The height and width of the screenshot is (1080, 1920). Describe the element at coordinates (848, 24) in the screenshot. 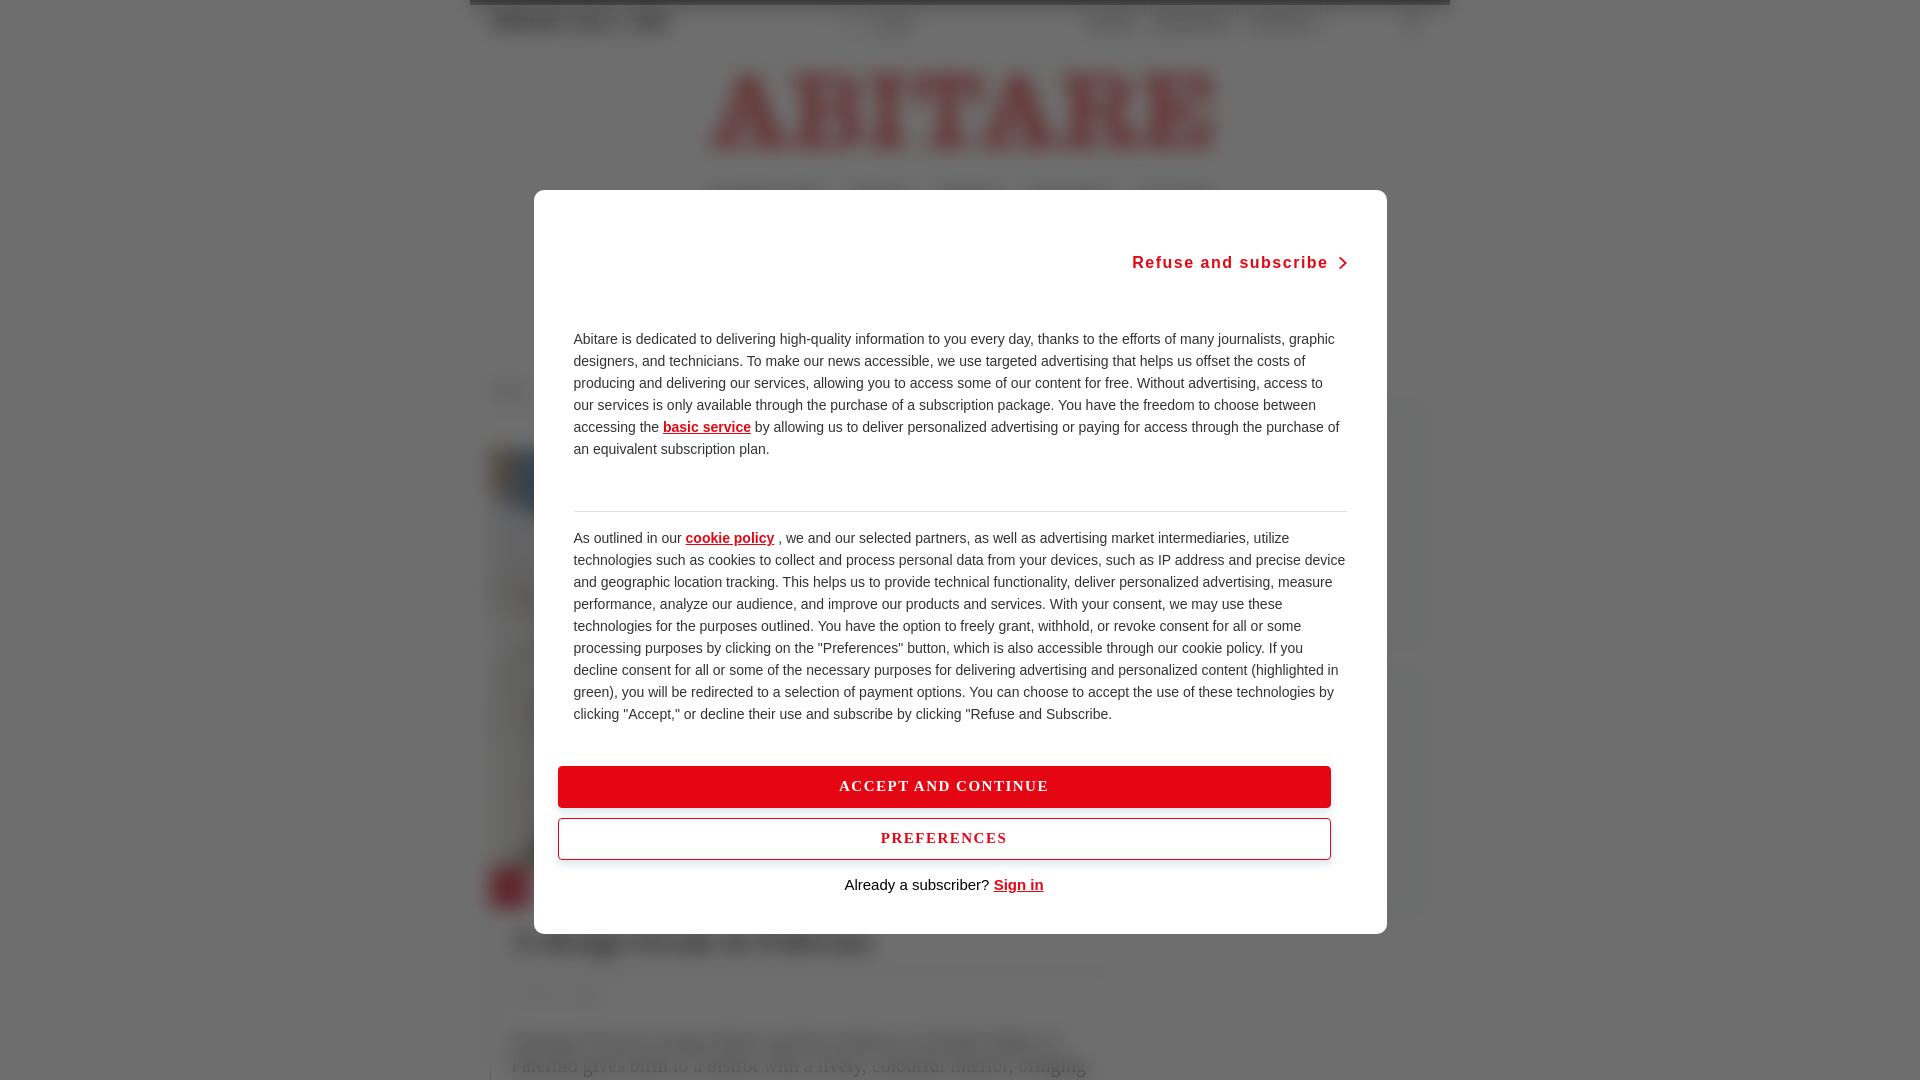

I see `ITA` at that location.